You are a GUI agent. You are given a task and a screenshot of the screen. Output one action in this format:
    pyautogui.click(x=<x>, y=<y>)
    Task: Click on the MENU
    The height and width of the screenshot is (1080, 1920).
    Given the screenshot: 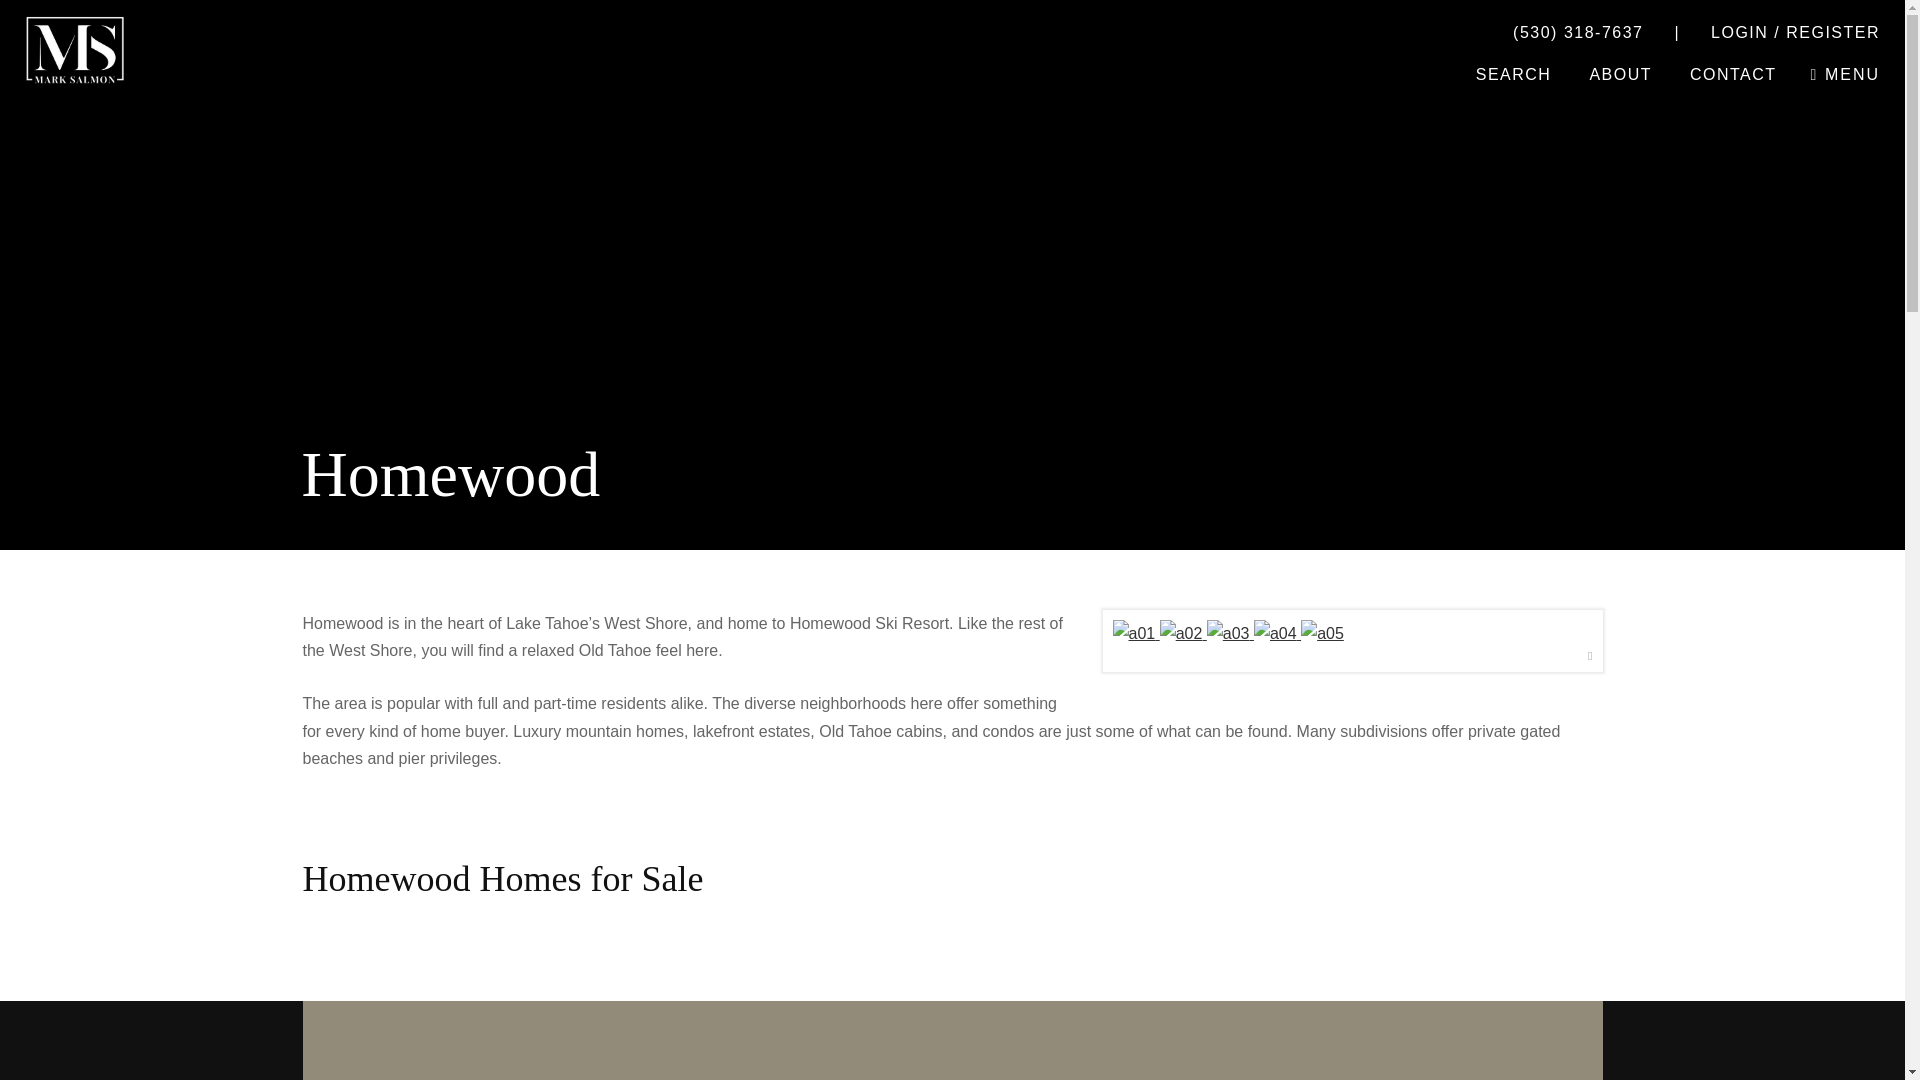 What is the action you would take?
    pyautogui.click(x=1844, y=74)
    